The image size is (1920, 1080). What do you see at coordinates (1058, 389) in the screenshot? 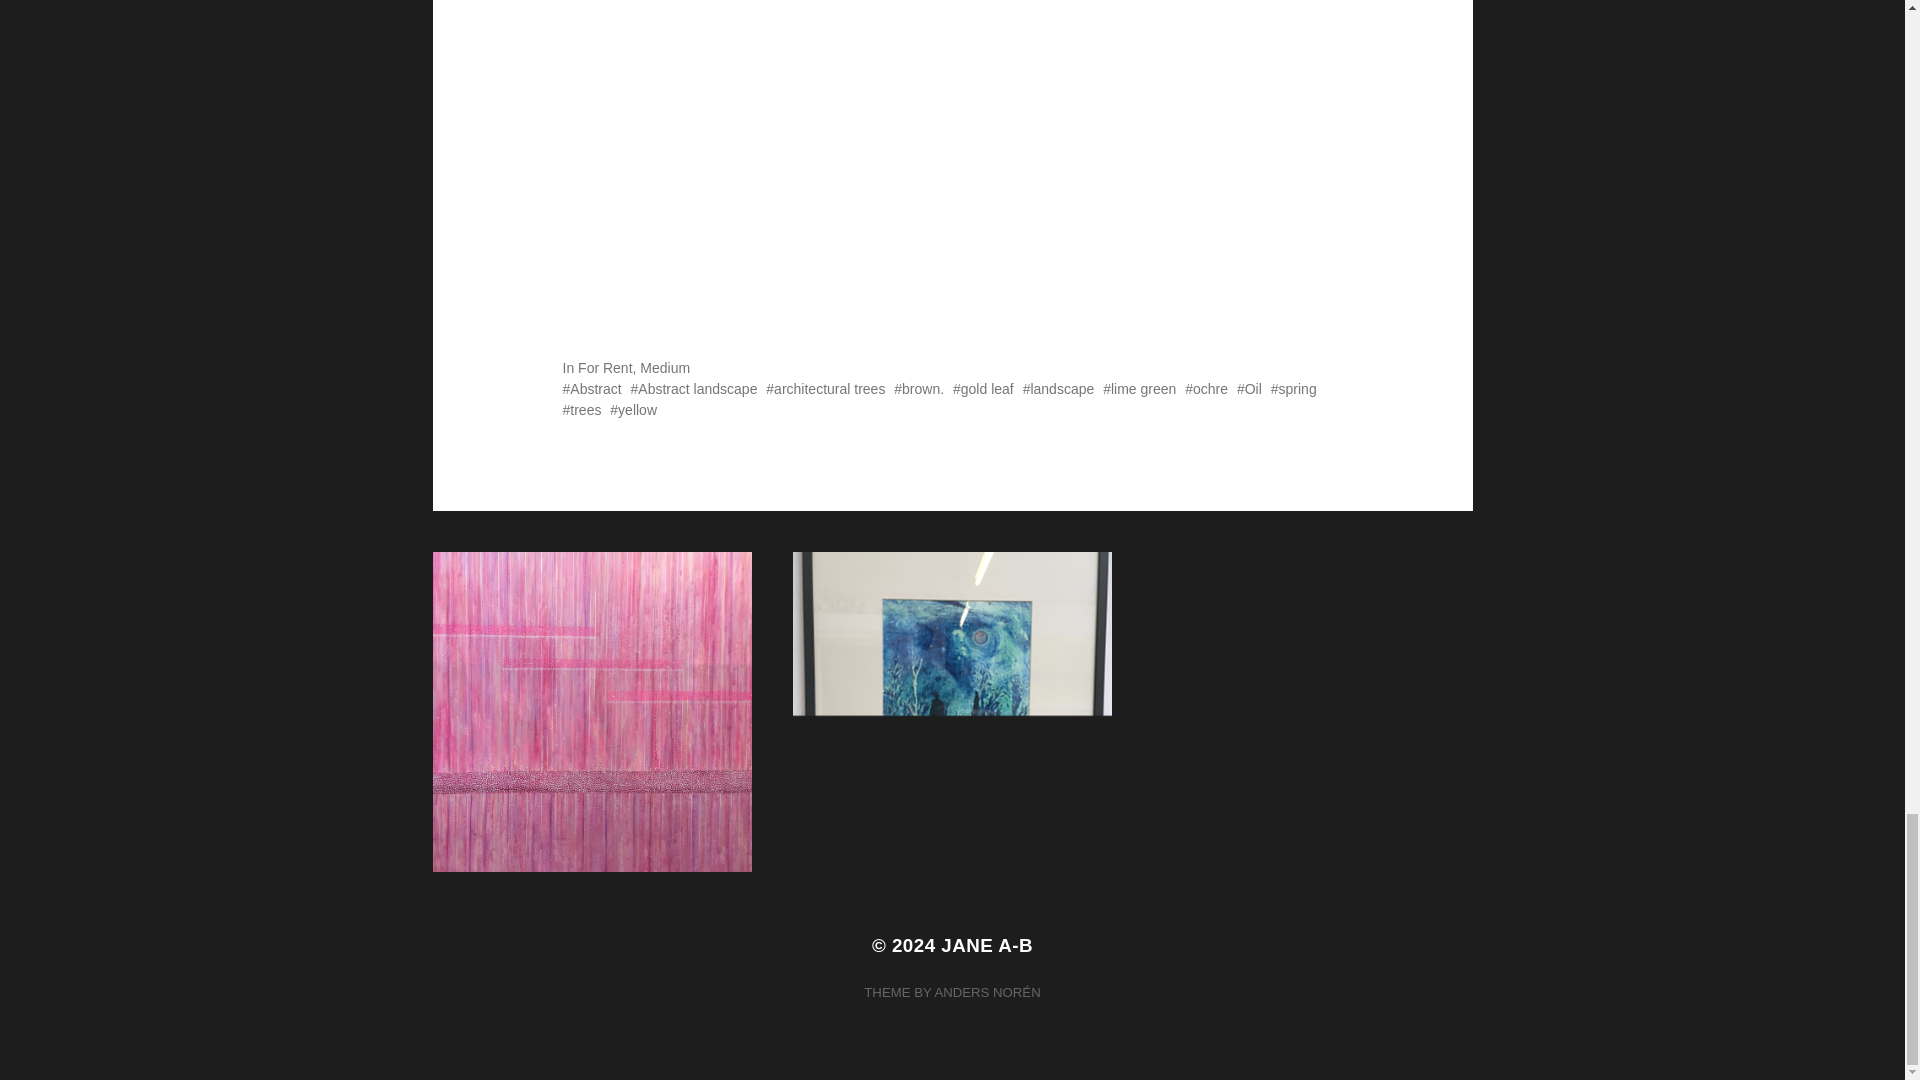
I see `landscape` at bounding box center [1058, 389].